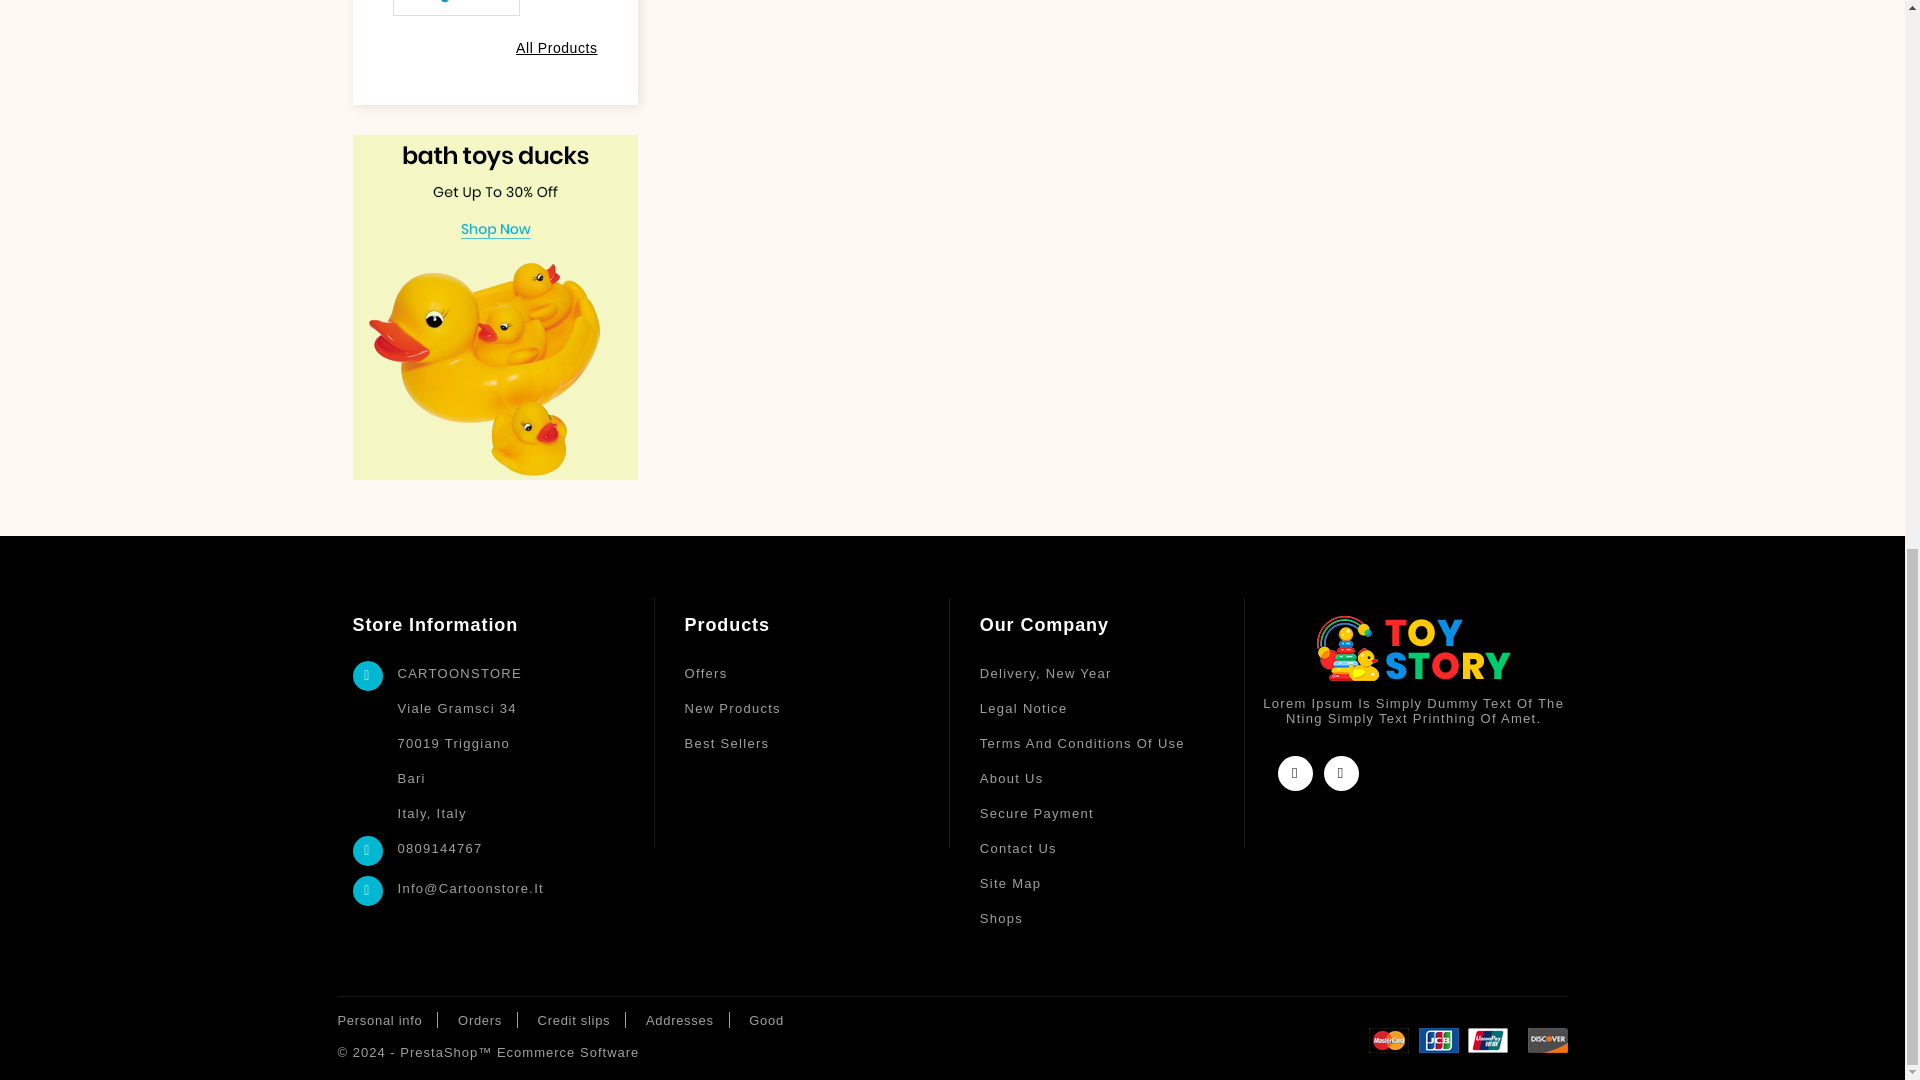  Describe the element at coordinates (1112, 743) in the screenshot. I see `Our terms and conditions of use` at that location.